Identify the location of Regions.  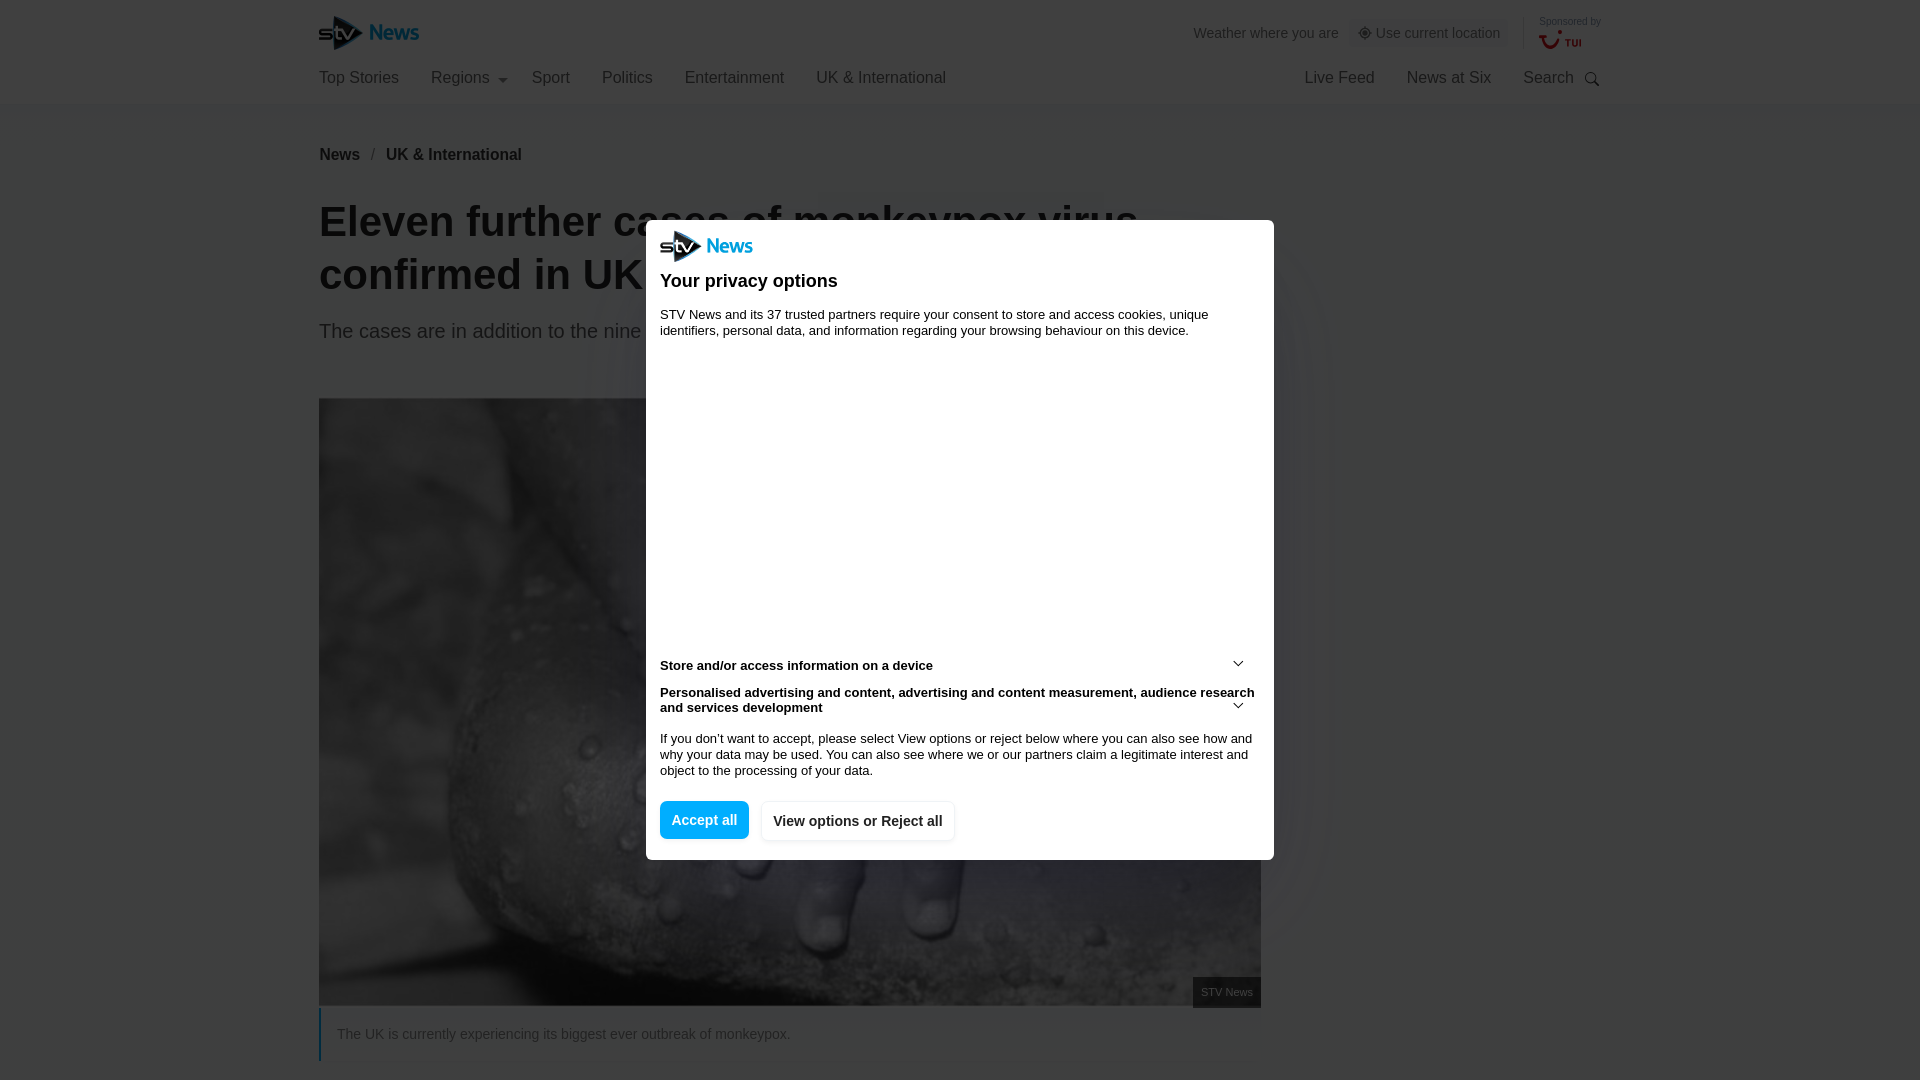
(469, 76).